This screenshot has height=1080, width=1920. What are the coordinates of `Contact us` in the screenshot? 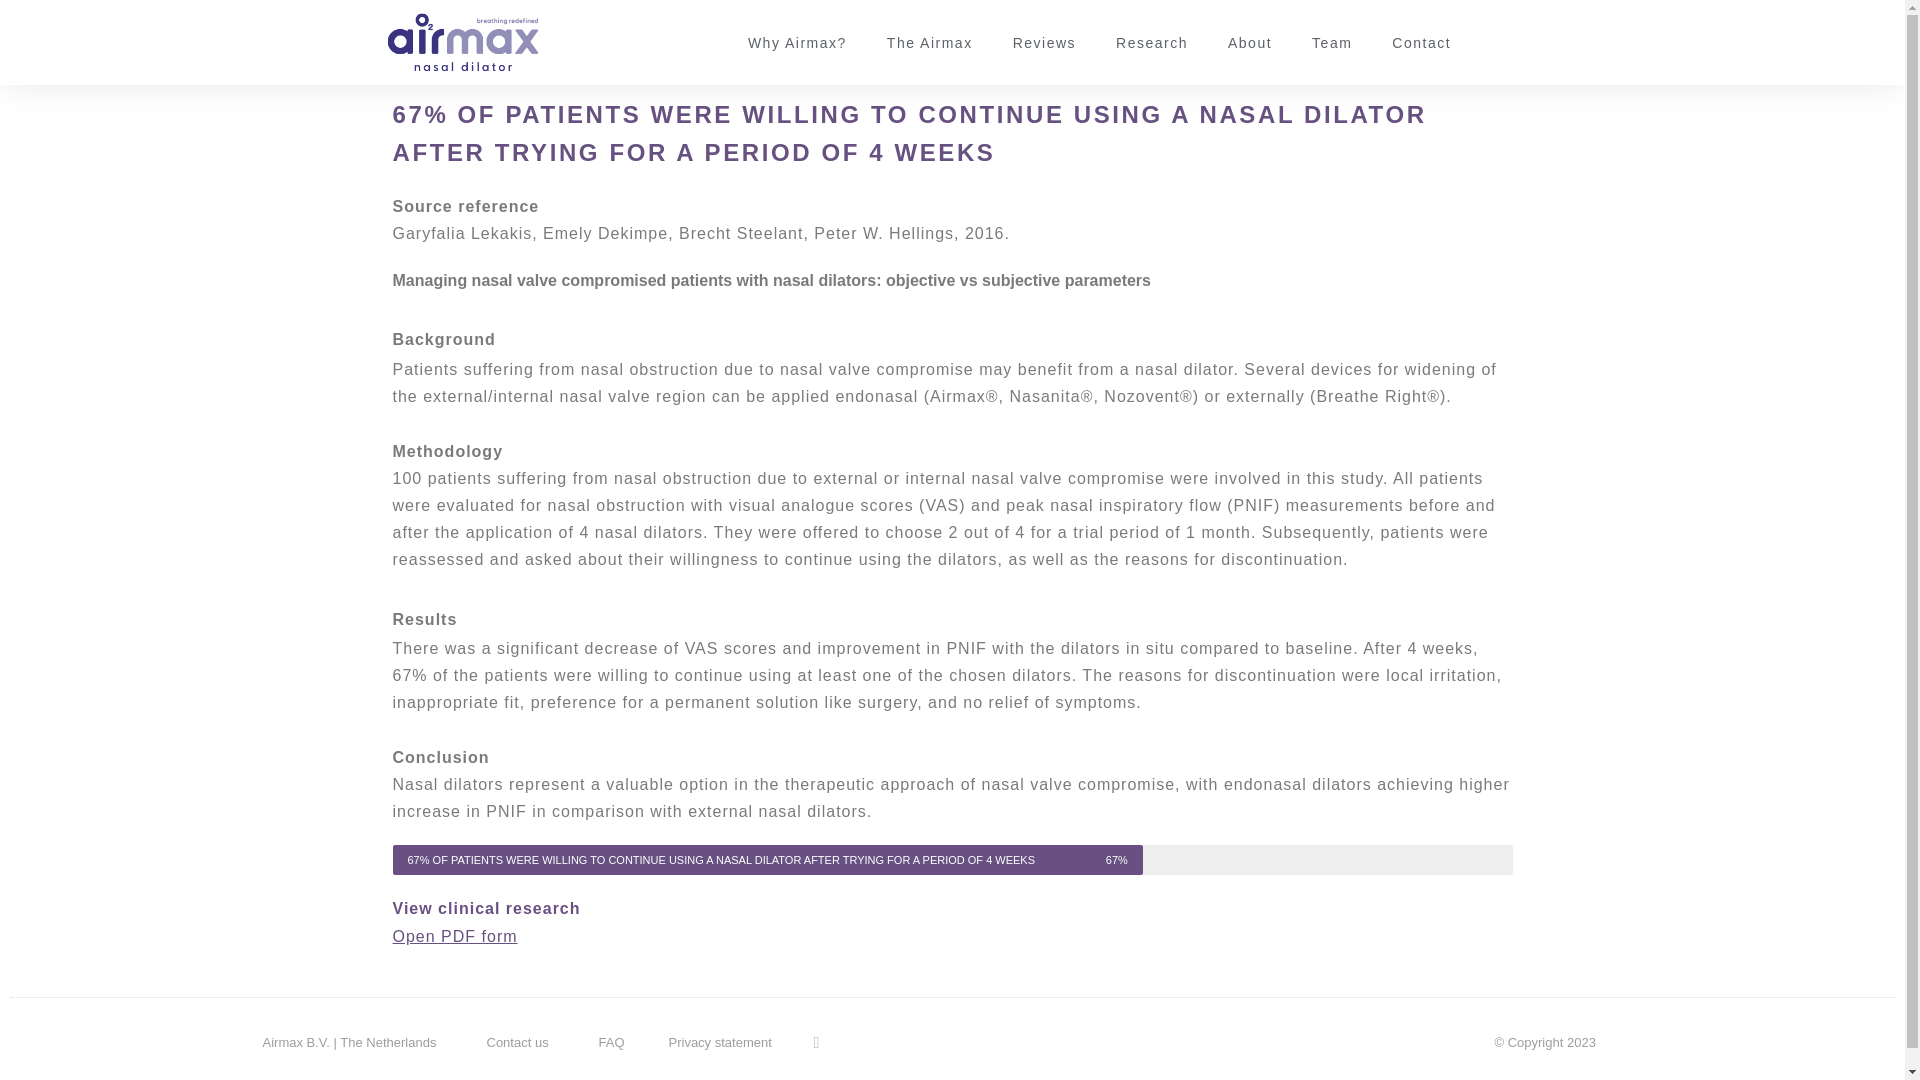 It's located at (516, 1042).